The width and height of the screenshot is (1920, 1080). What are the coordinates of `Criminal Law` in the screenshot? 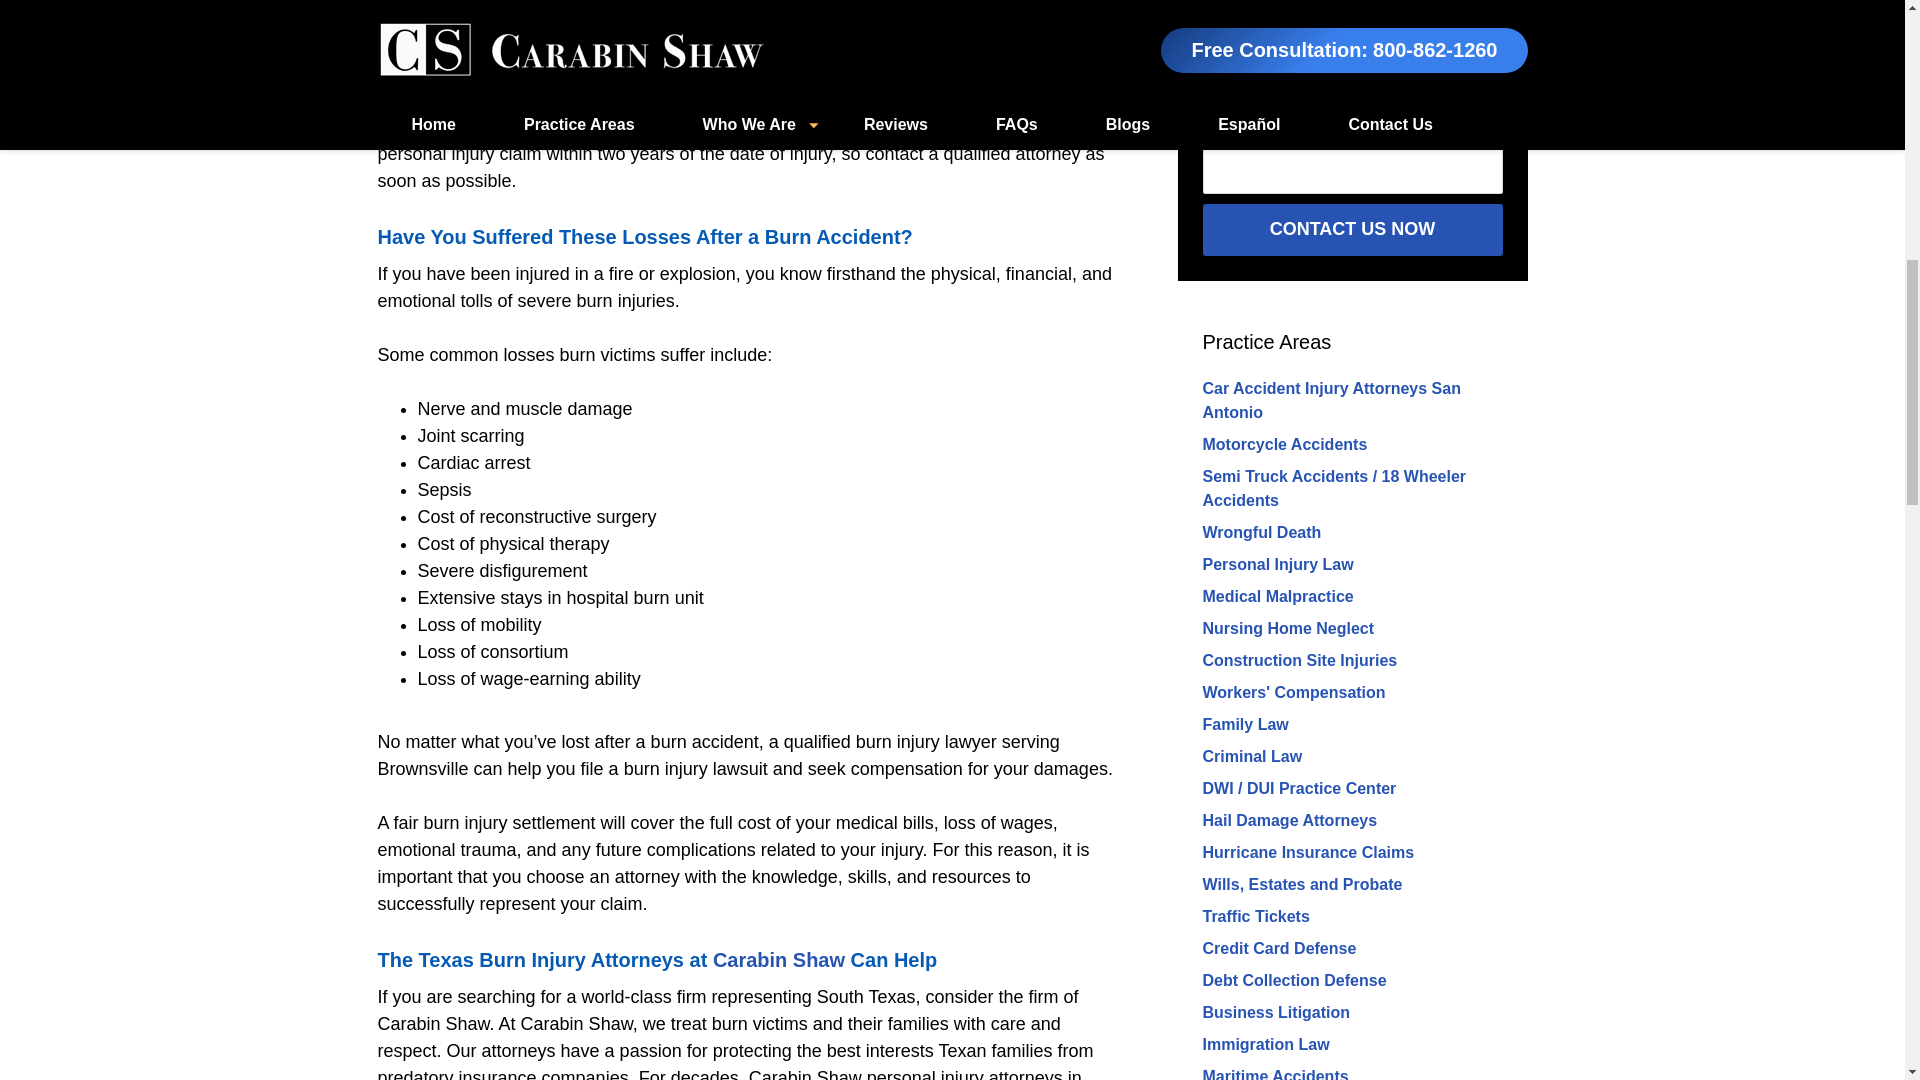 It's located at (1251, 756).